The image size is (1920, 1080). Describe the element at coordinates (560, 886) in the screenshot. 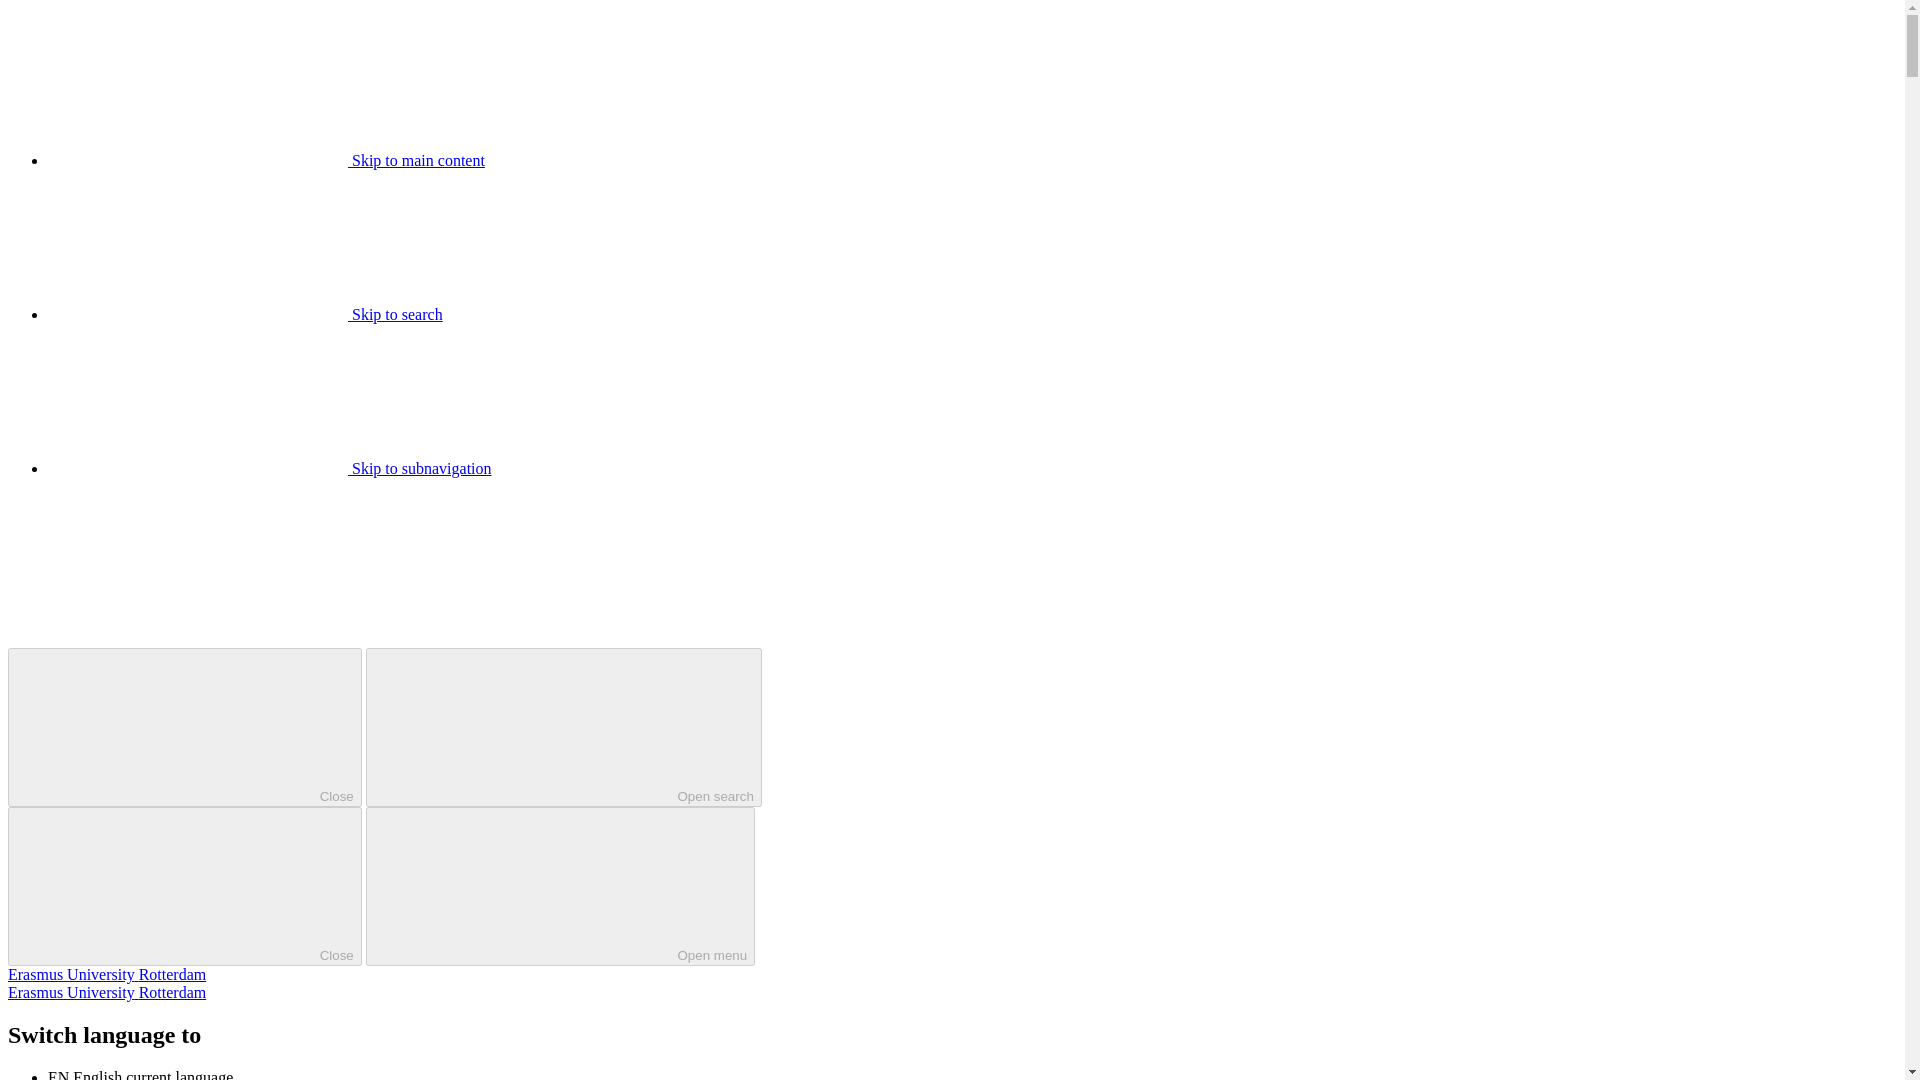

I see `Open menu` at that location.